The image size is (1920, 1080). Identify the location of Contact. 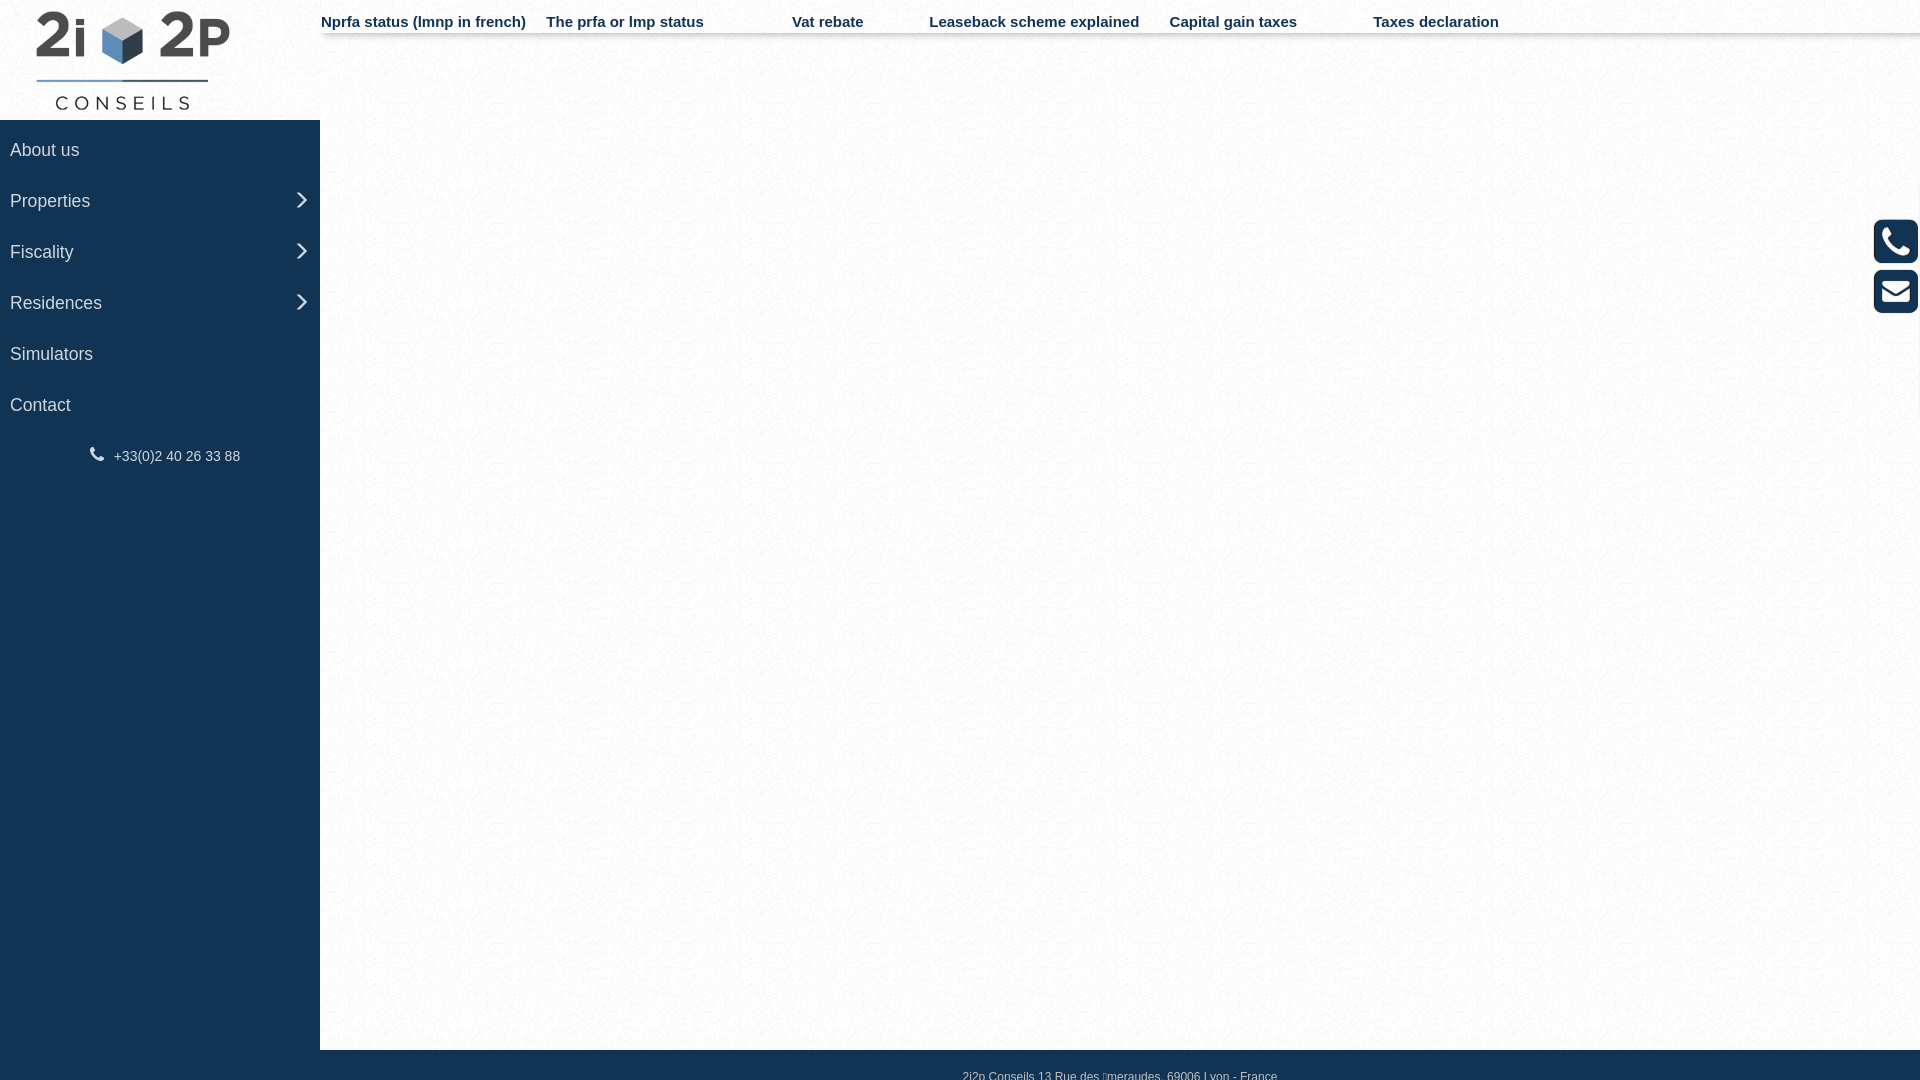
(160, 406).